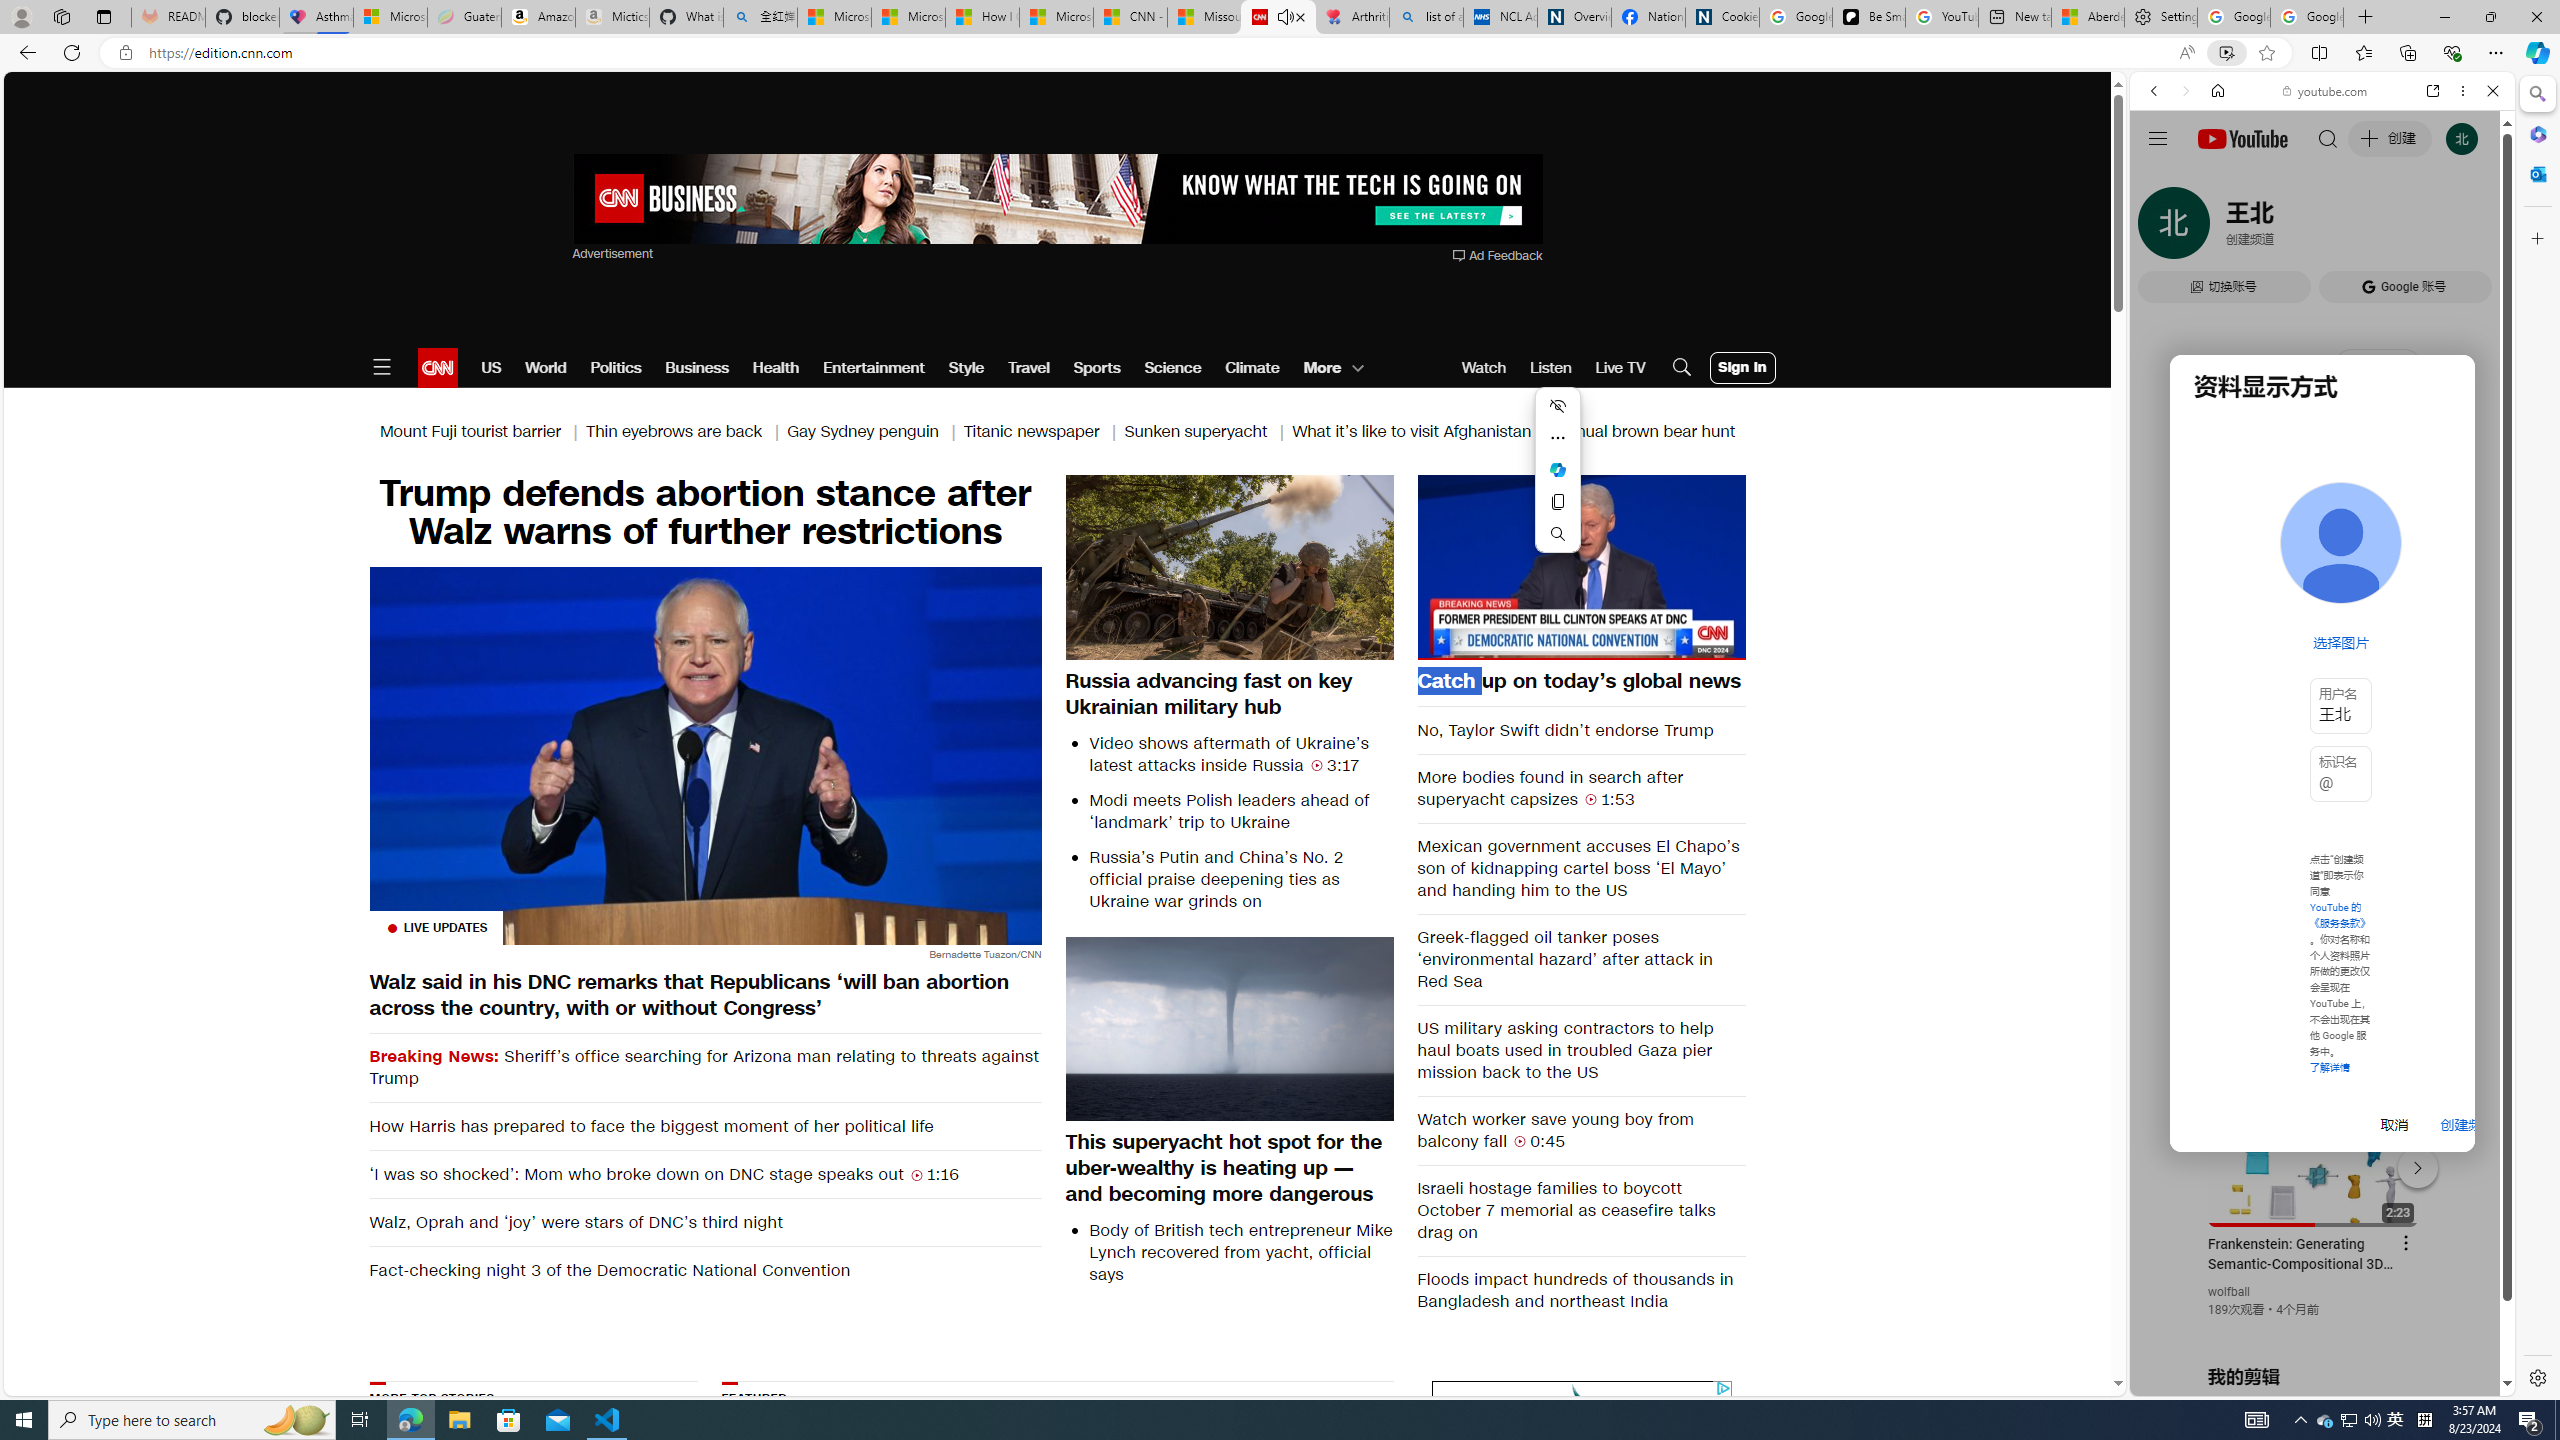 The image size is (2560, 1440). What do you see at coordinates (381, 368) in the screenshot?
I see `Open Menu Icon` at bounding box center [381, 368].